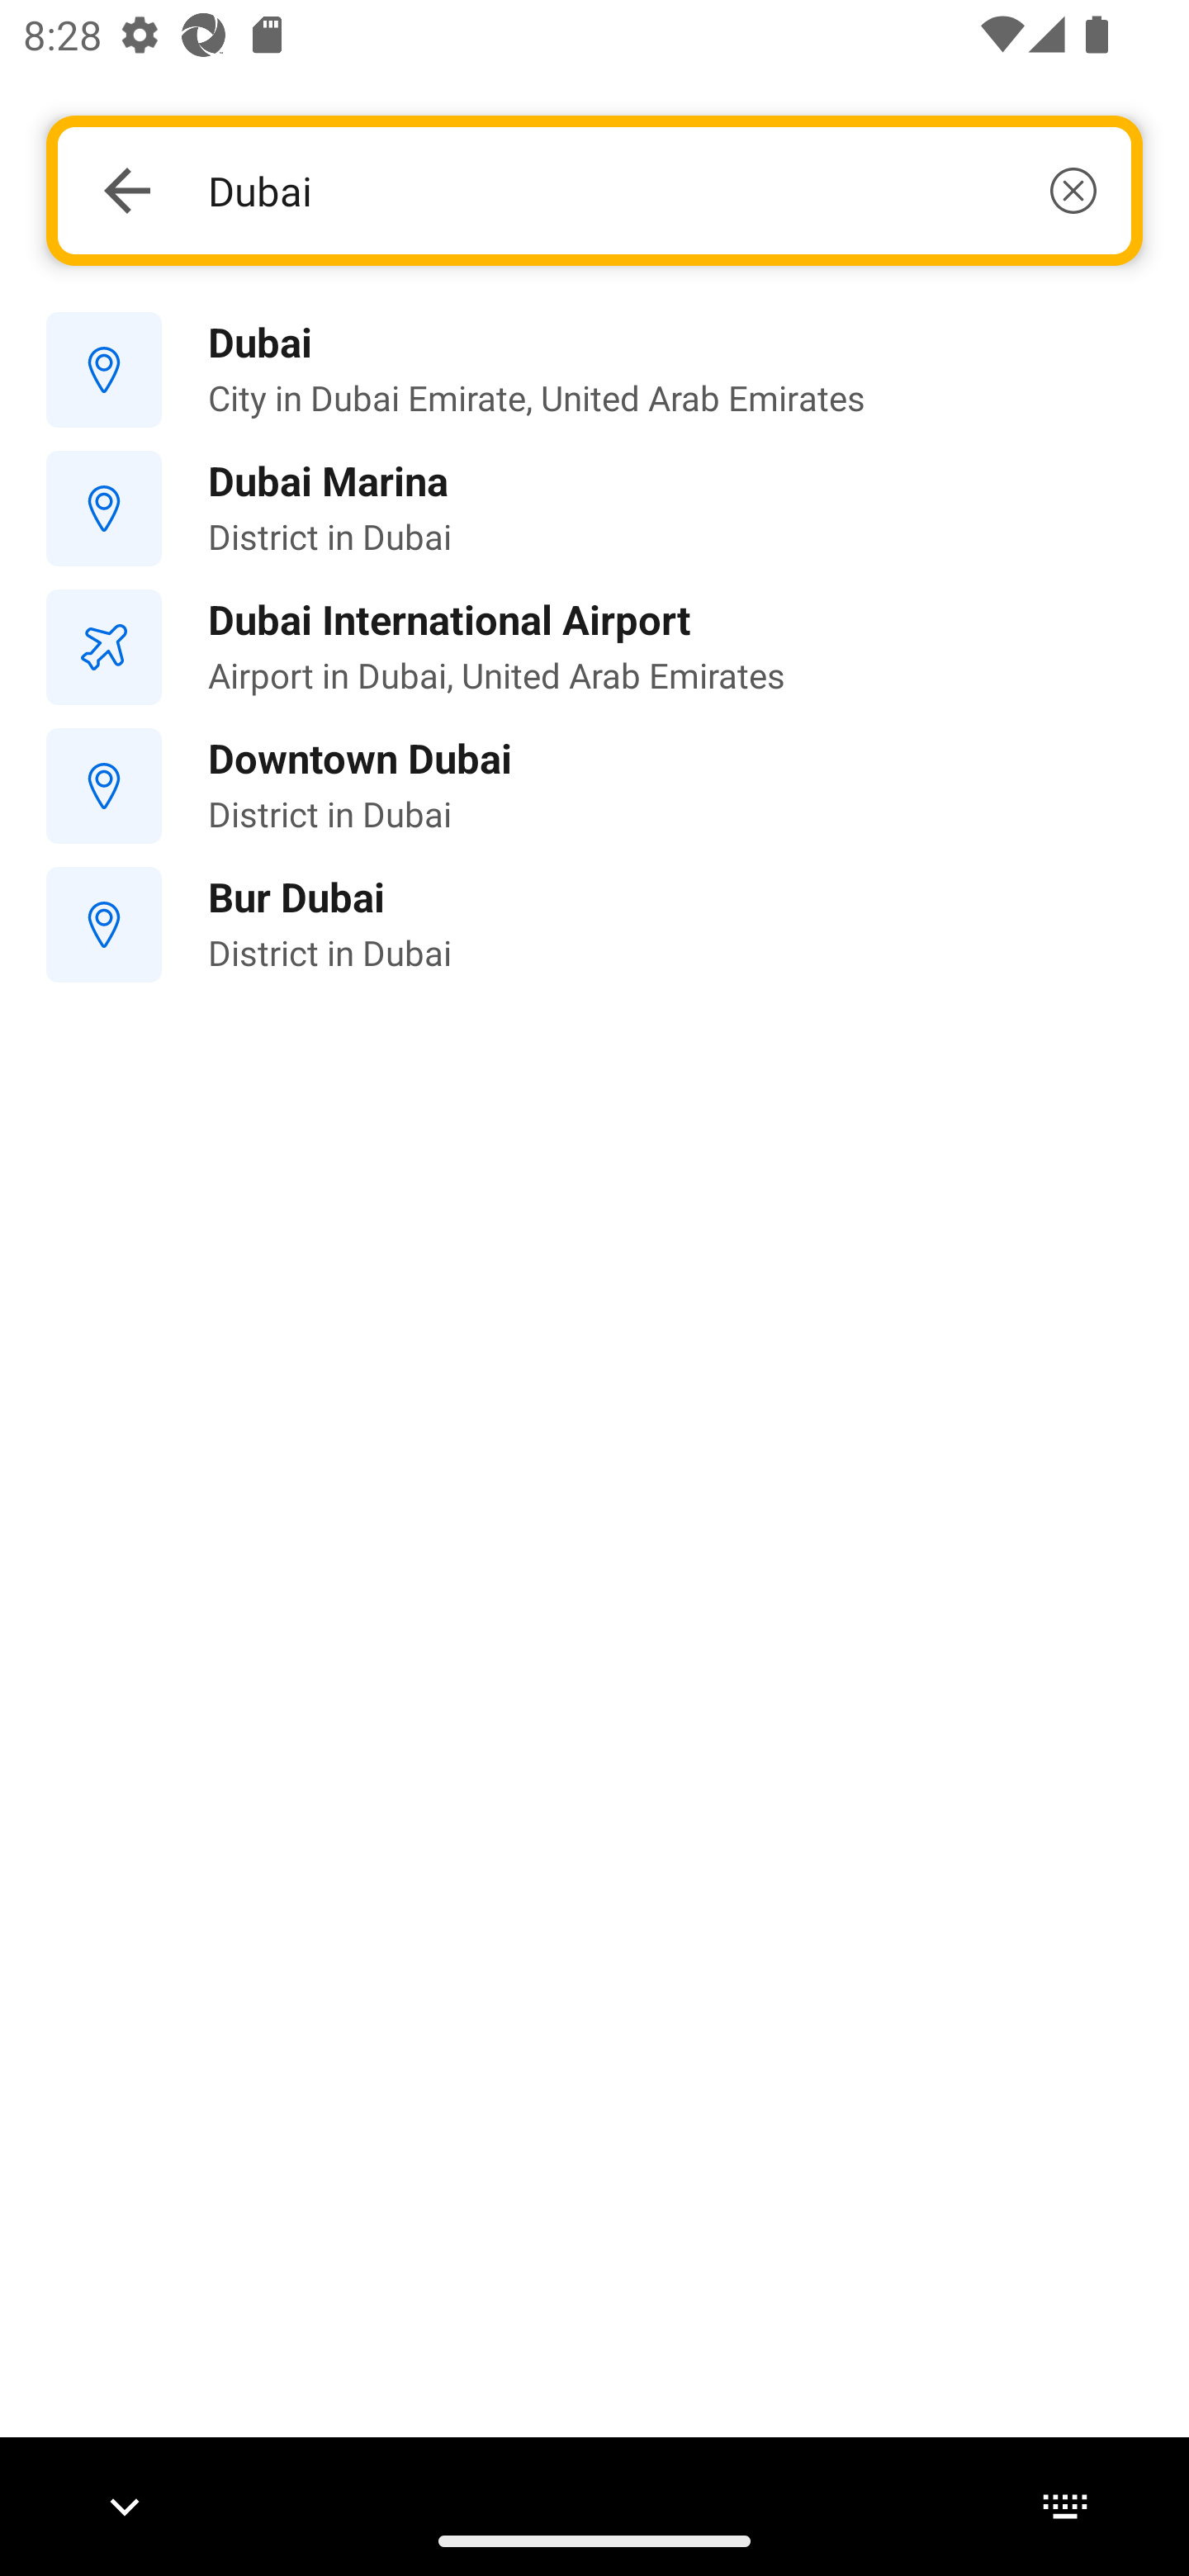 The height and width of the screenshot is (2576, 1189). What do you see at coordinates (594, 925) in the screenshot?
I see `Bur Dubai District in Dubai` at bounding box center [594, 925].